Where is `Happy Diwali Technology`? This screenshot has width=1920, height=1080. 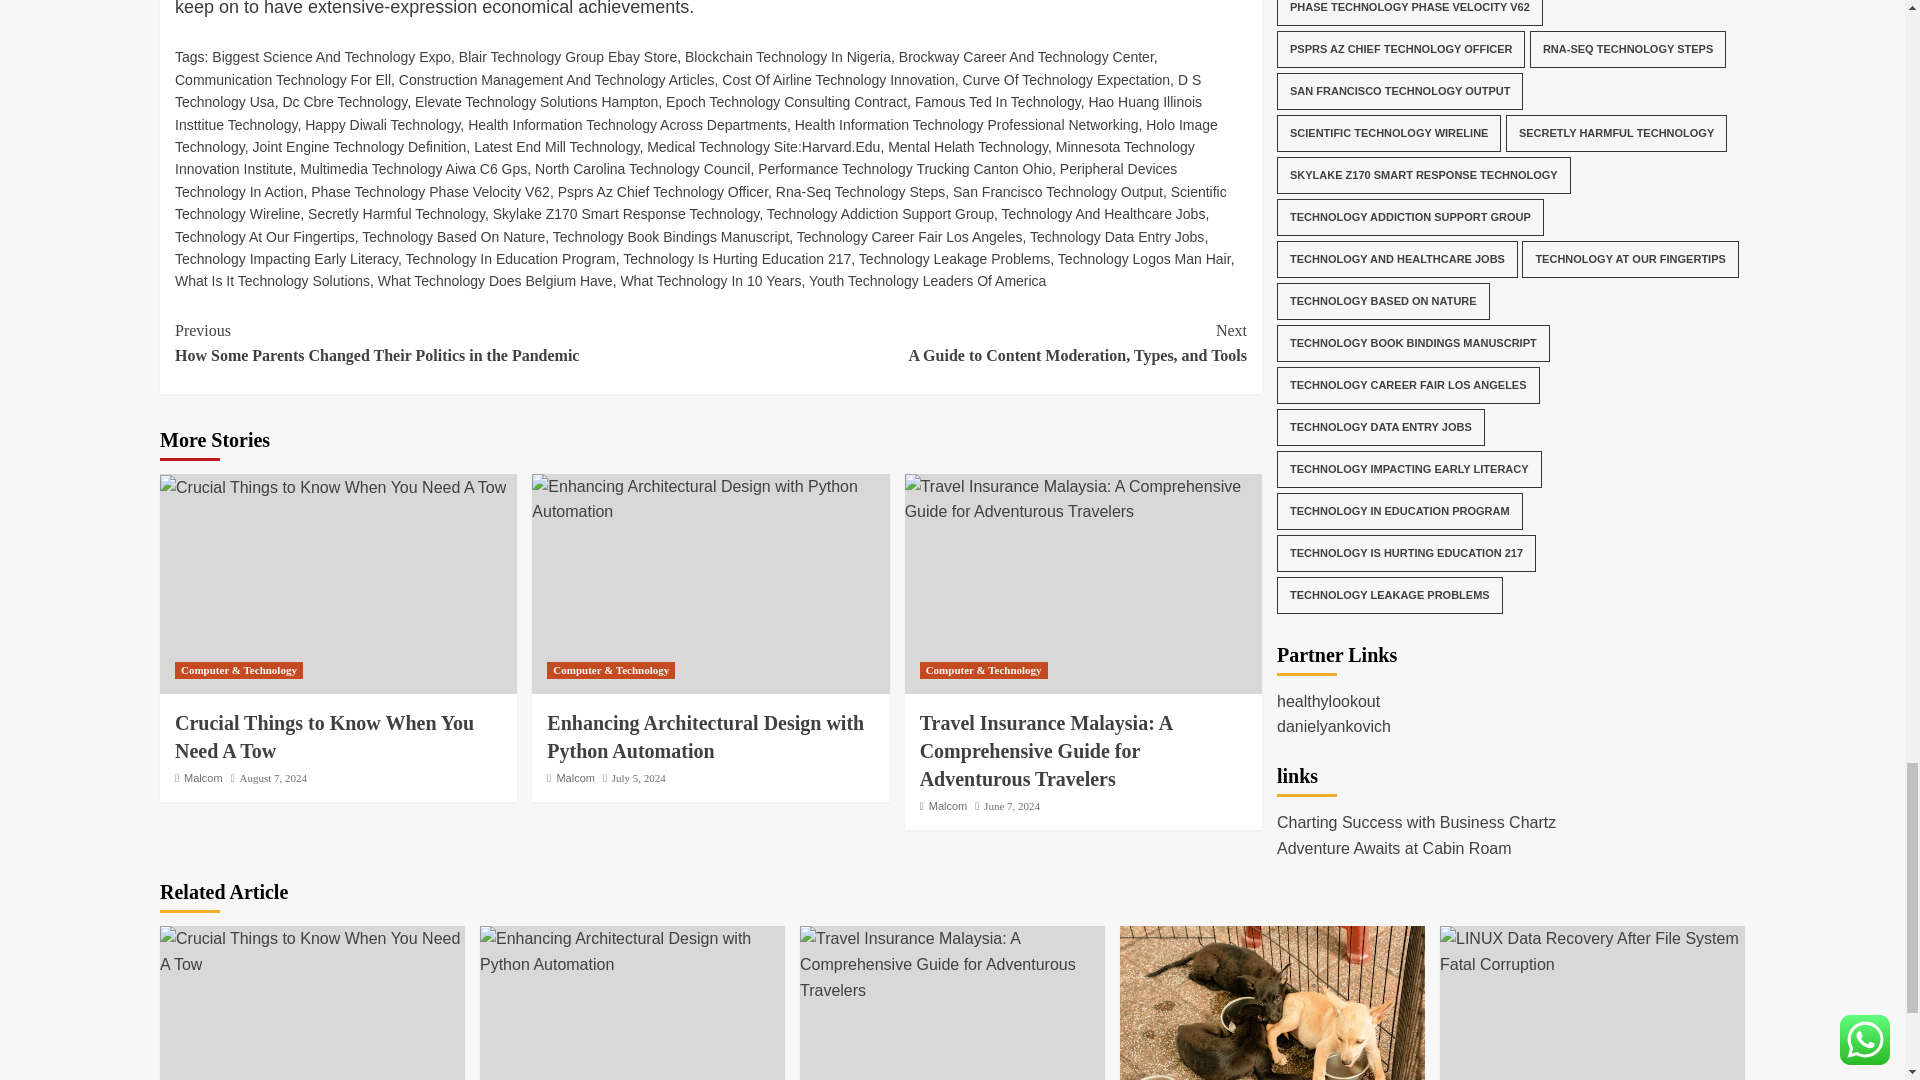
Happy Diwali Technology is located at coordinates (382, 124).